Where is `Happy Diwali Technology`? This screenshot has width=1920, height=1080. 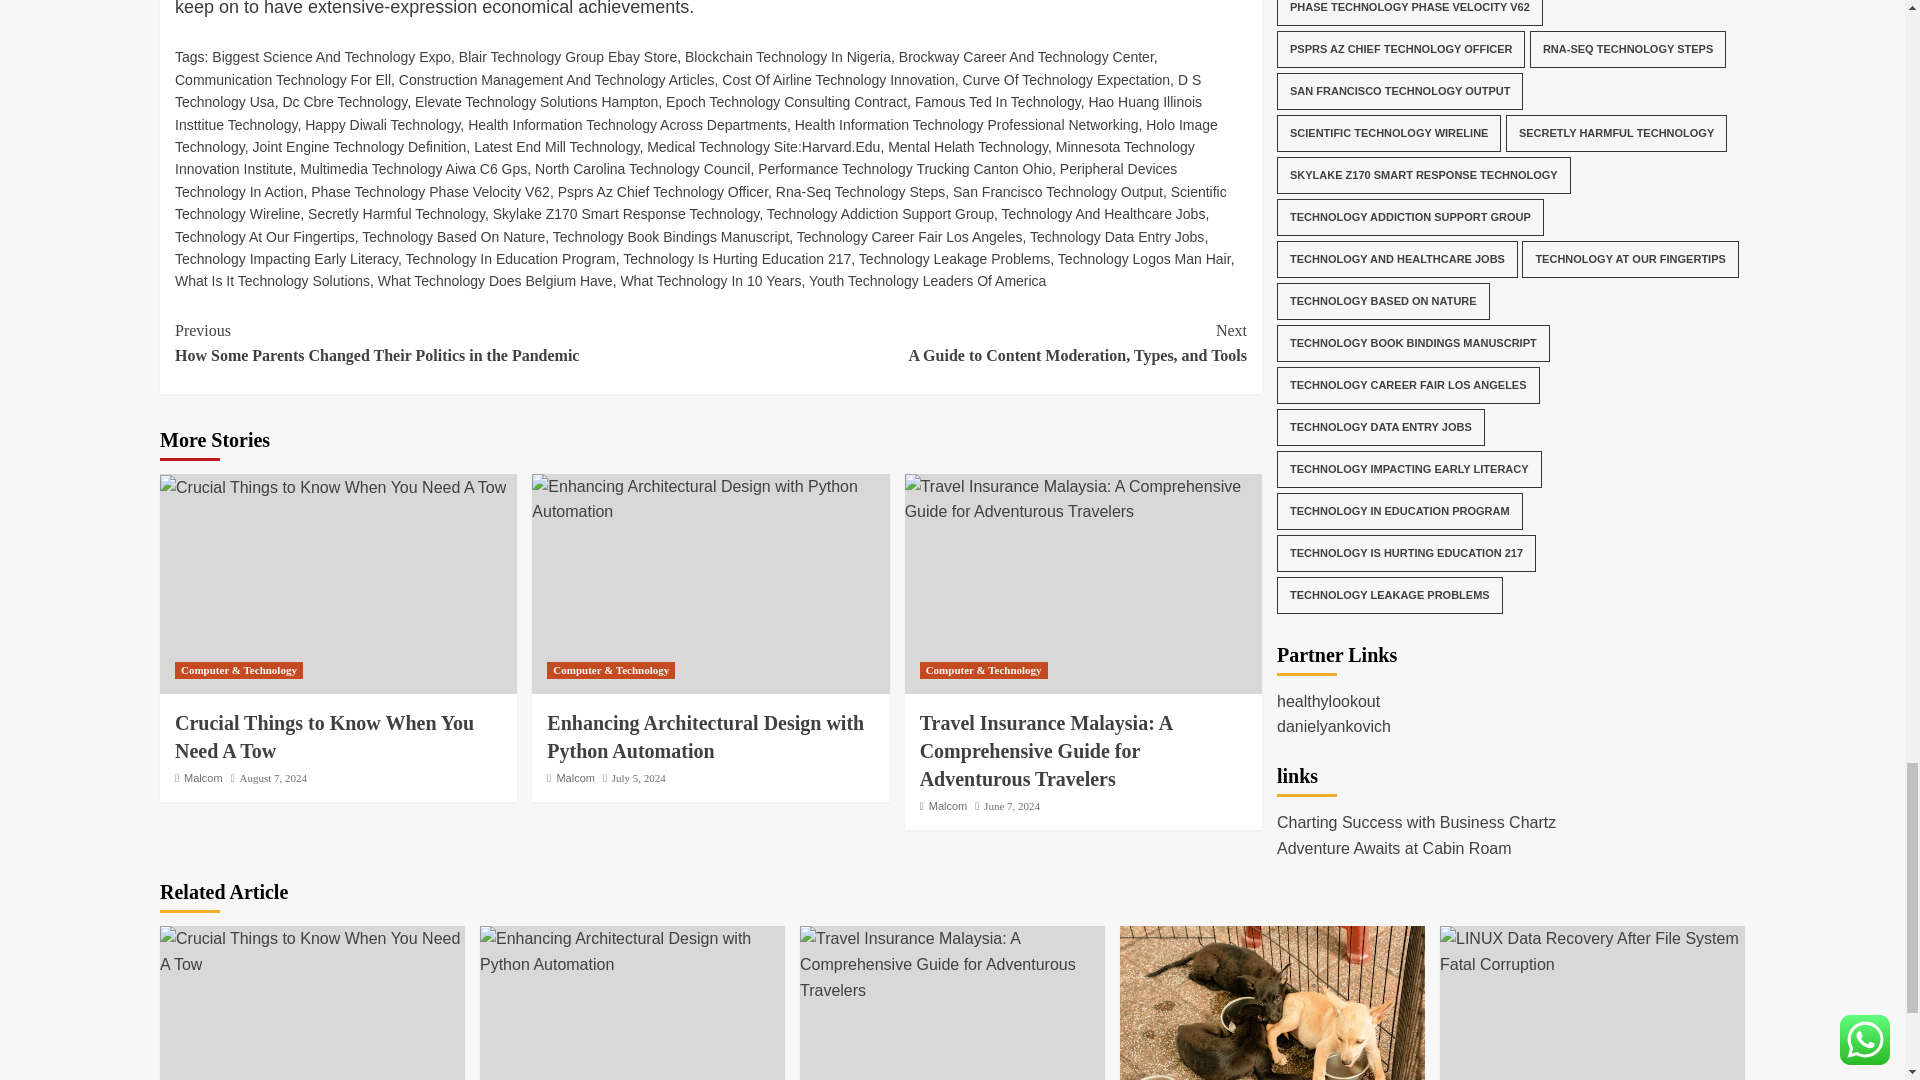
Happy Diwali Technology is located at coordinates (382, 124).